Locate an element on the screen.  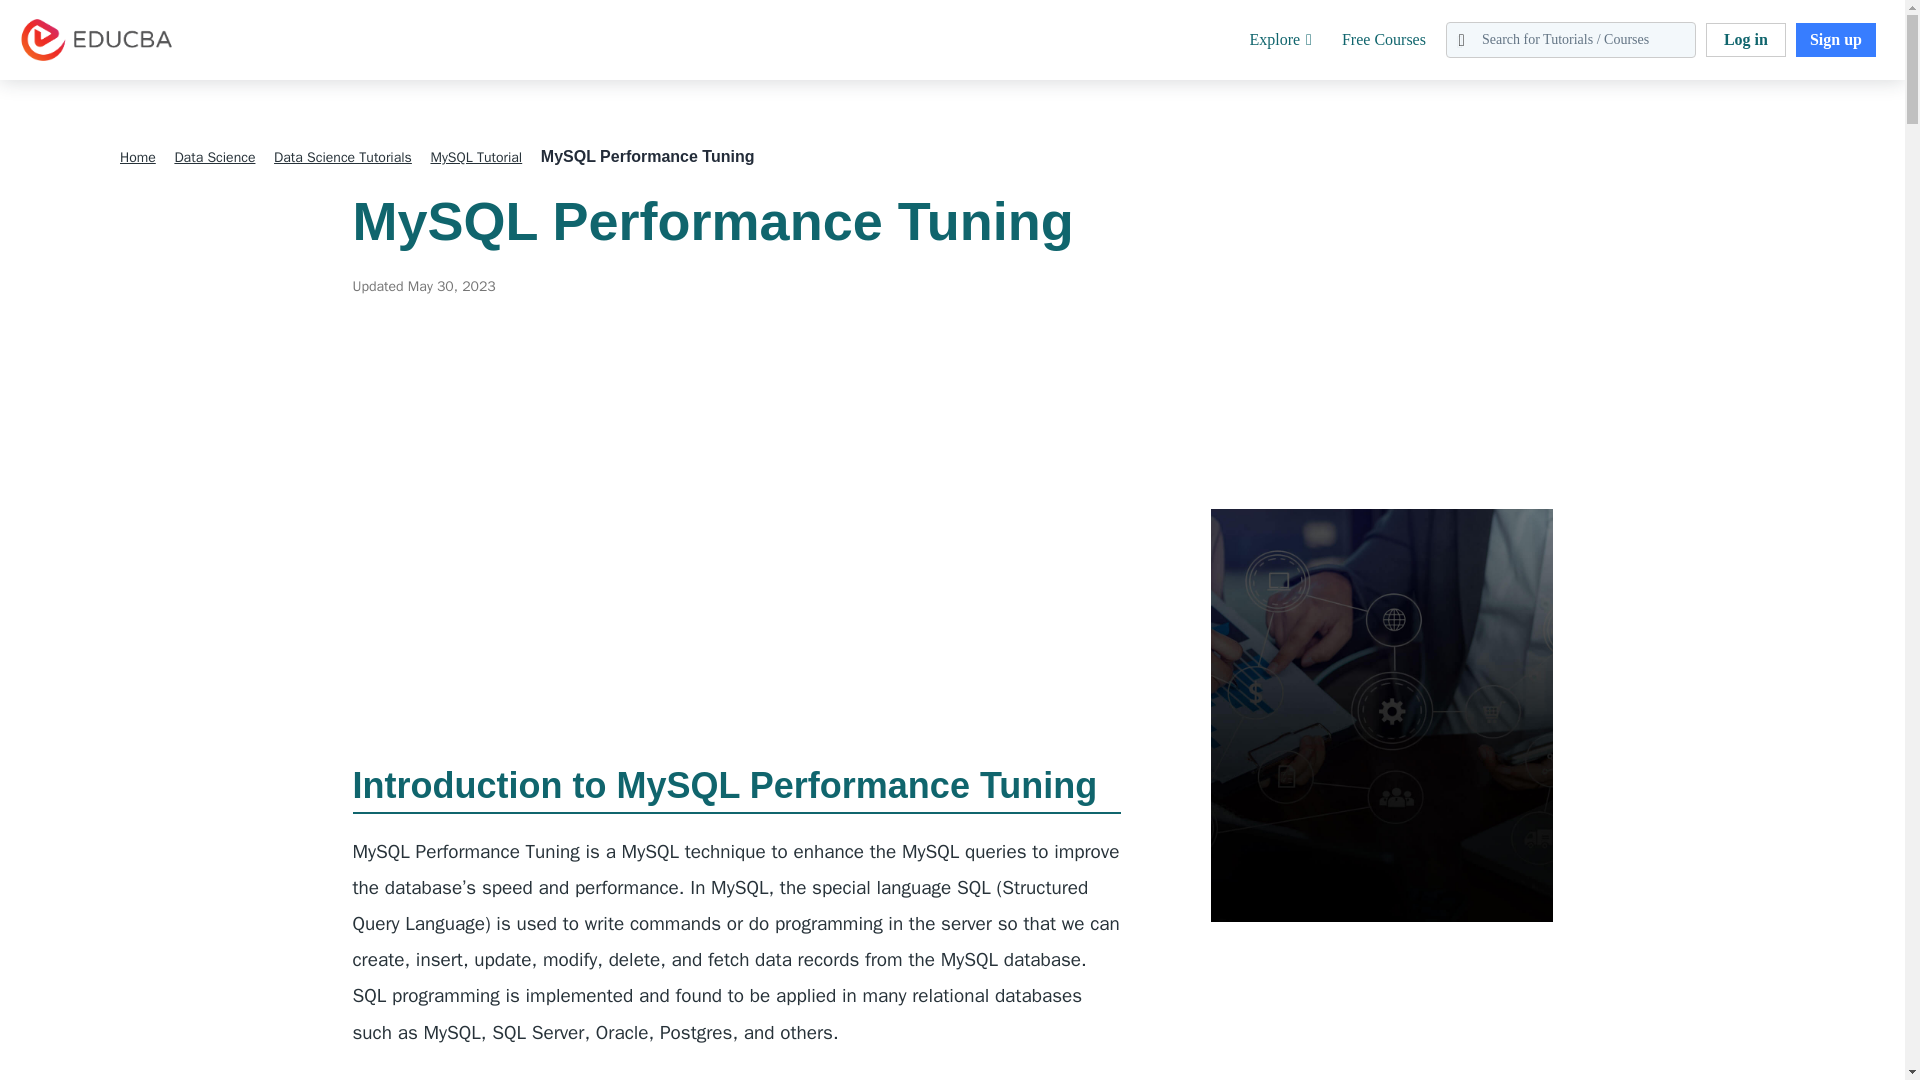
Home is located at coordinates (137, 158).